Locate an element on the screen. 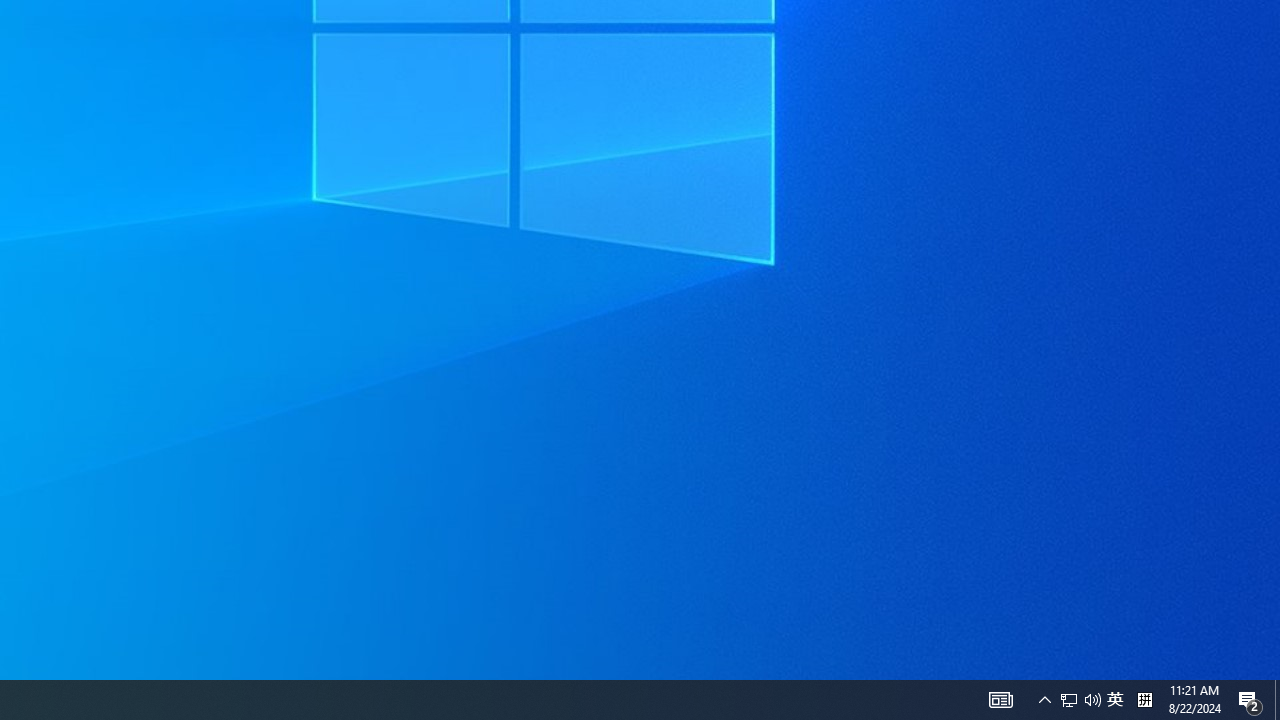  Tray Input Indicator - Chinese (Simplified, China) is located at coordinates (1250, 700).